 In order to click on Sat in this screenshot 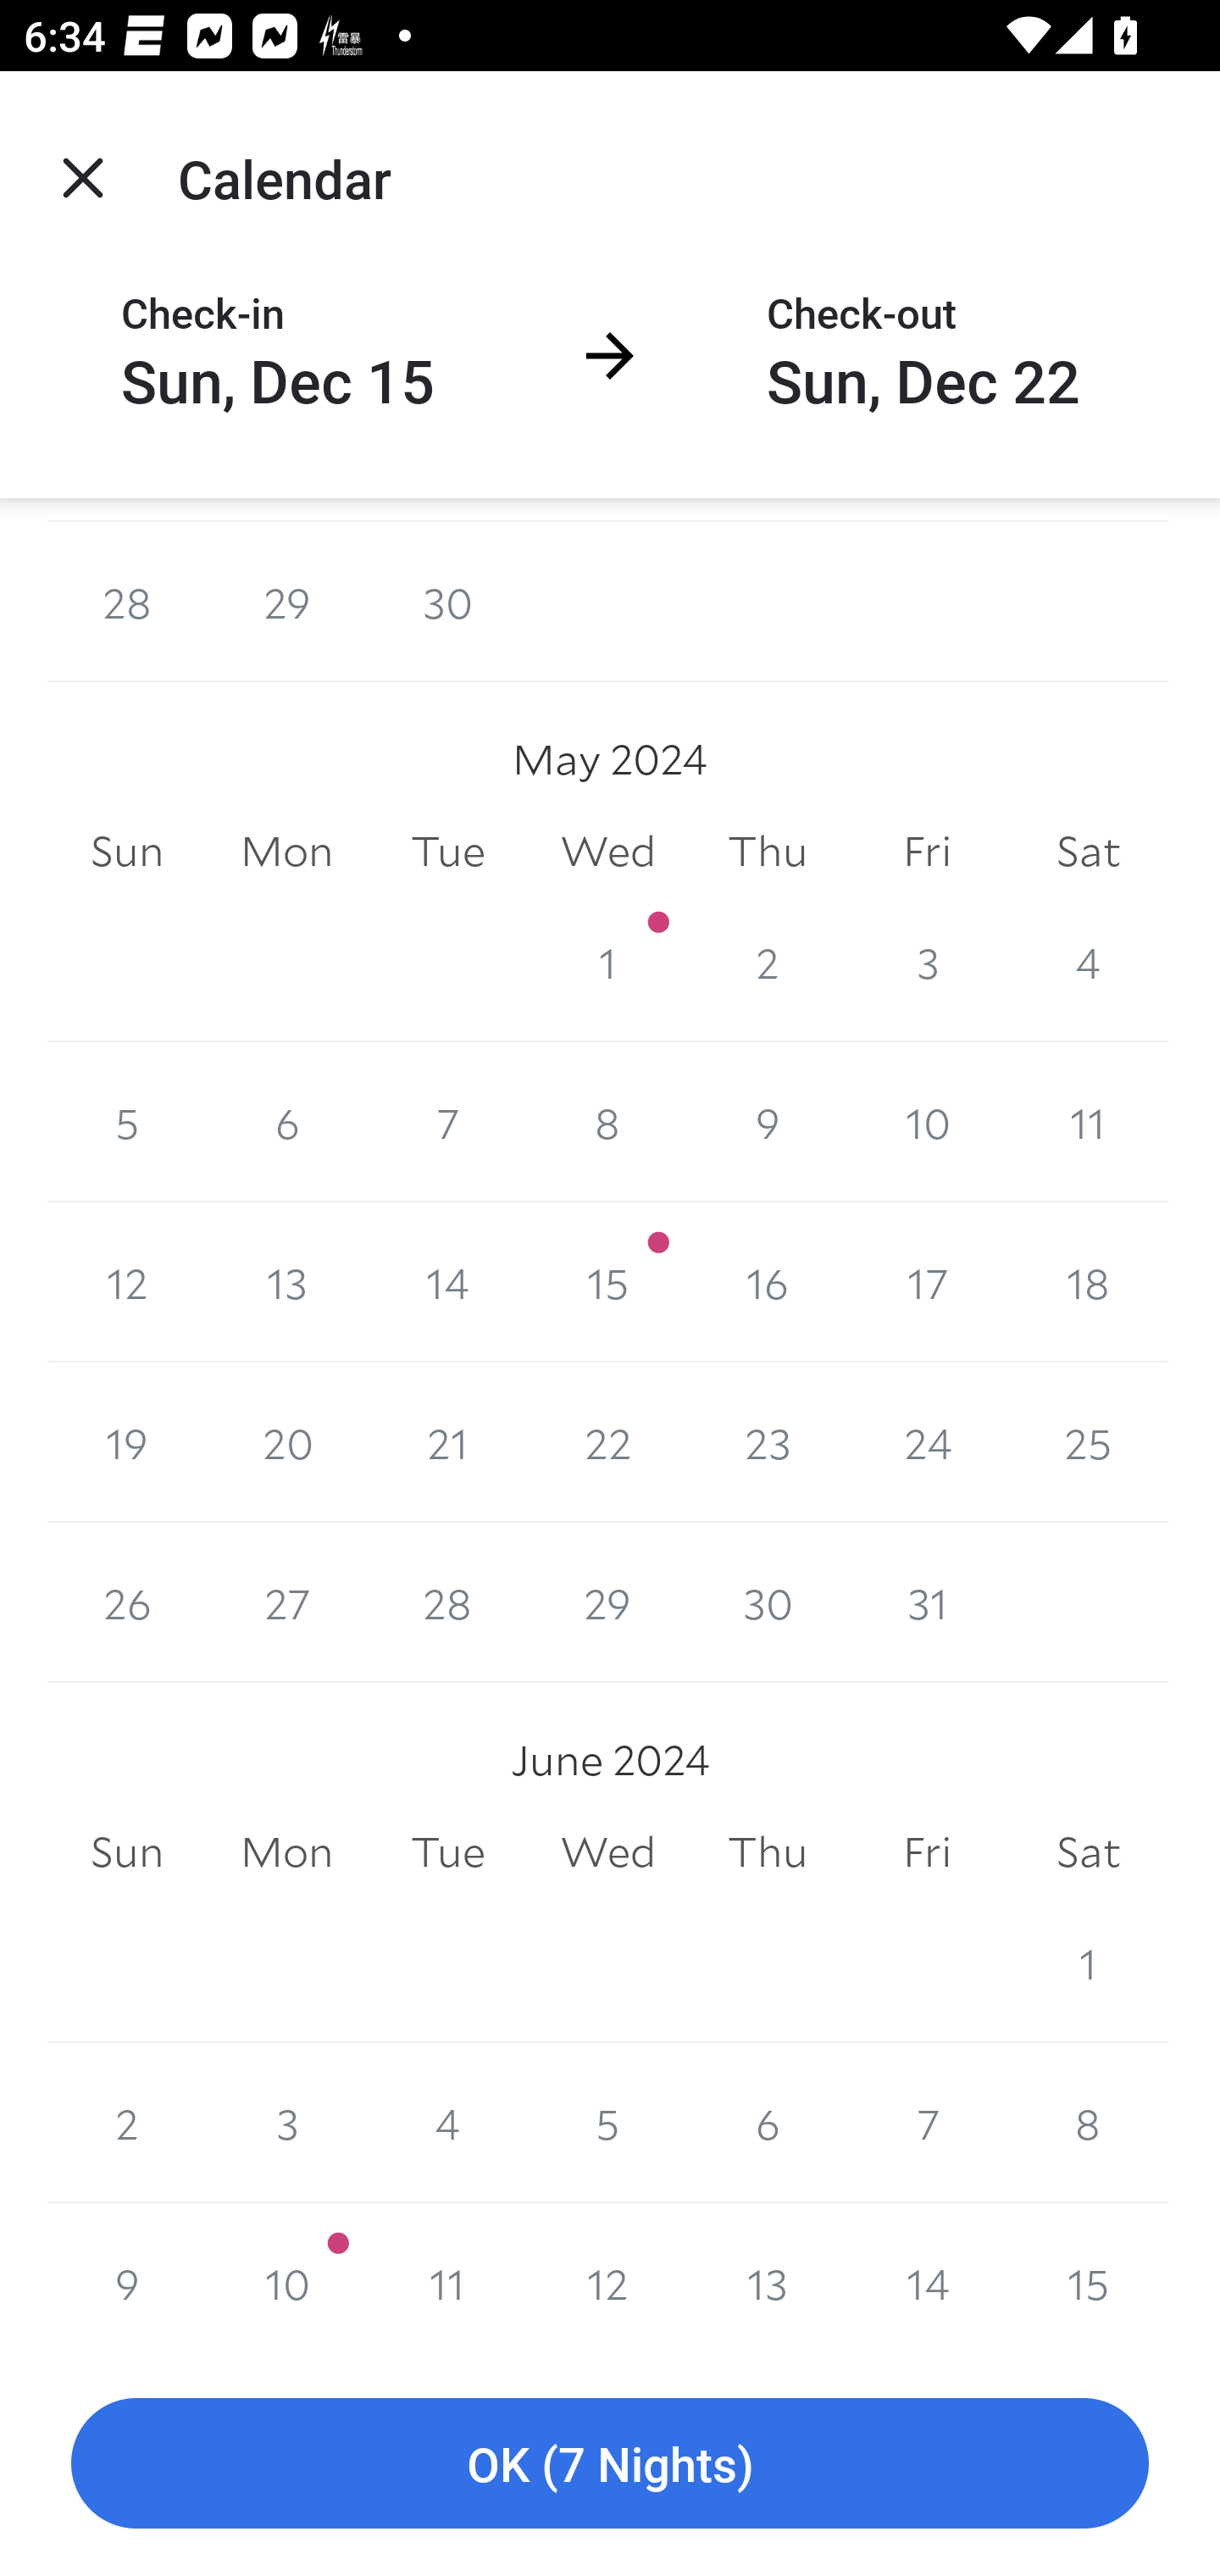, I will do `click(1088, 1852)`.